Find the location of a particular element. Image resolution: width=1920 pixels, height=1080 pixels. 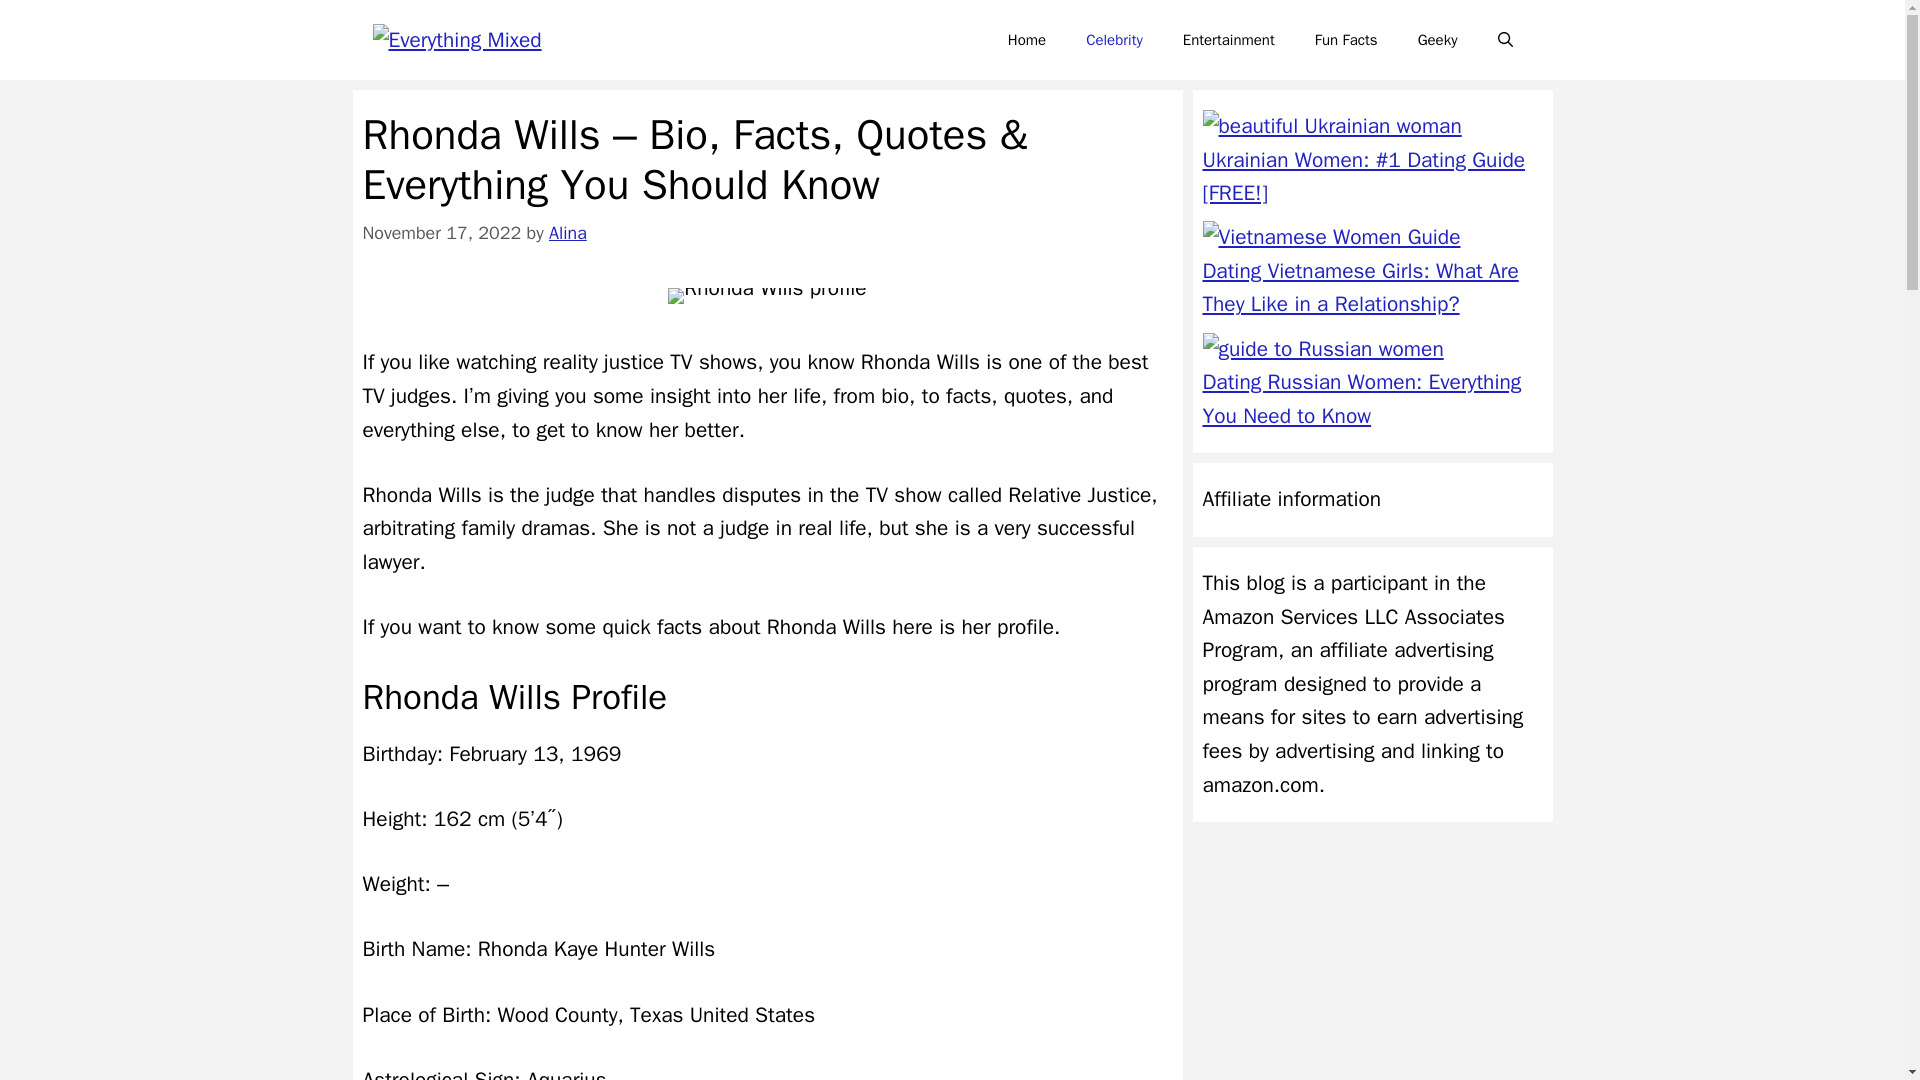

Dating Russian Women: Everything You Need to Know is located at coordinates (1360, 398).